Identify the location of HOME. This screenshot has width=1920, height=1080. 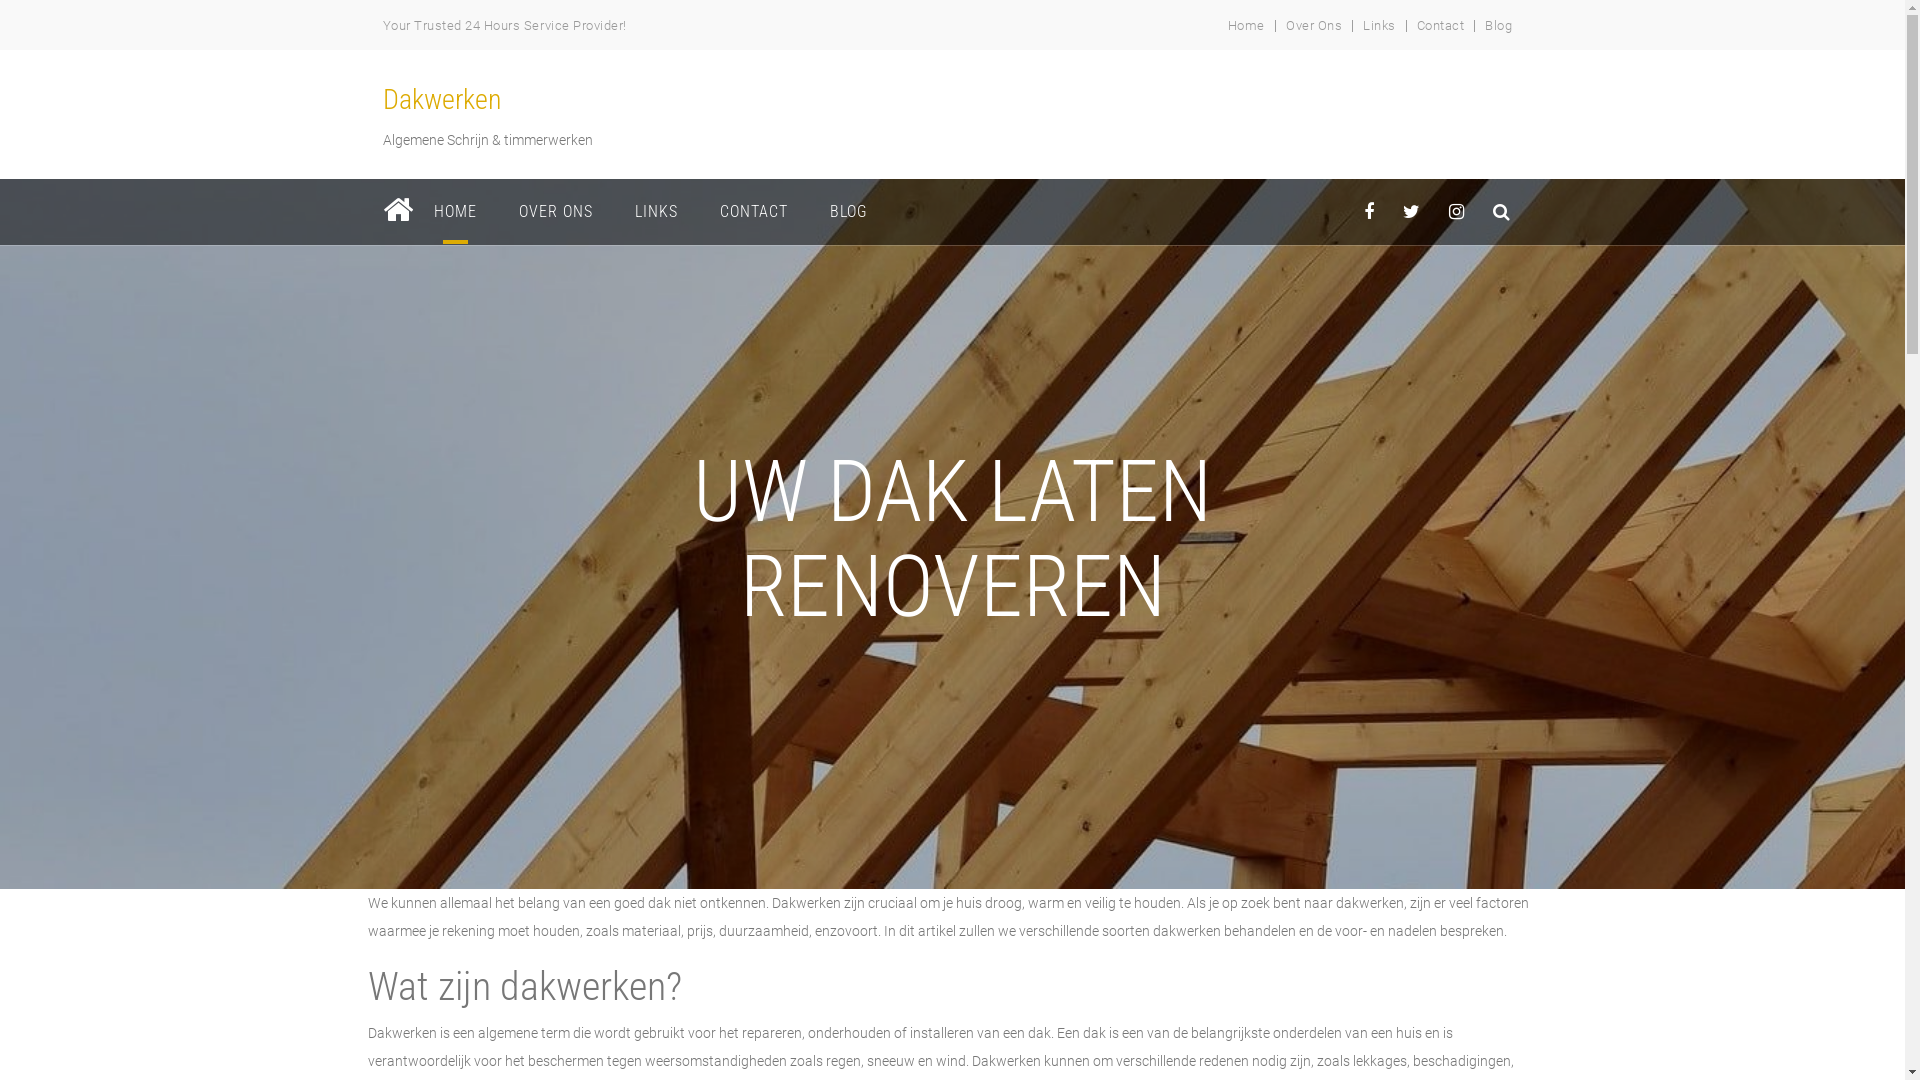
(454, 212).